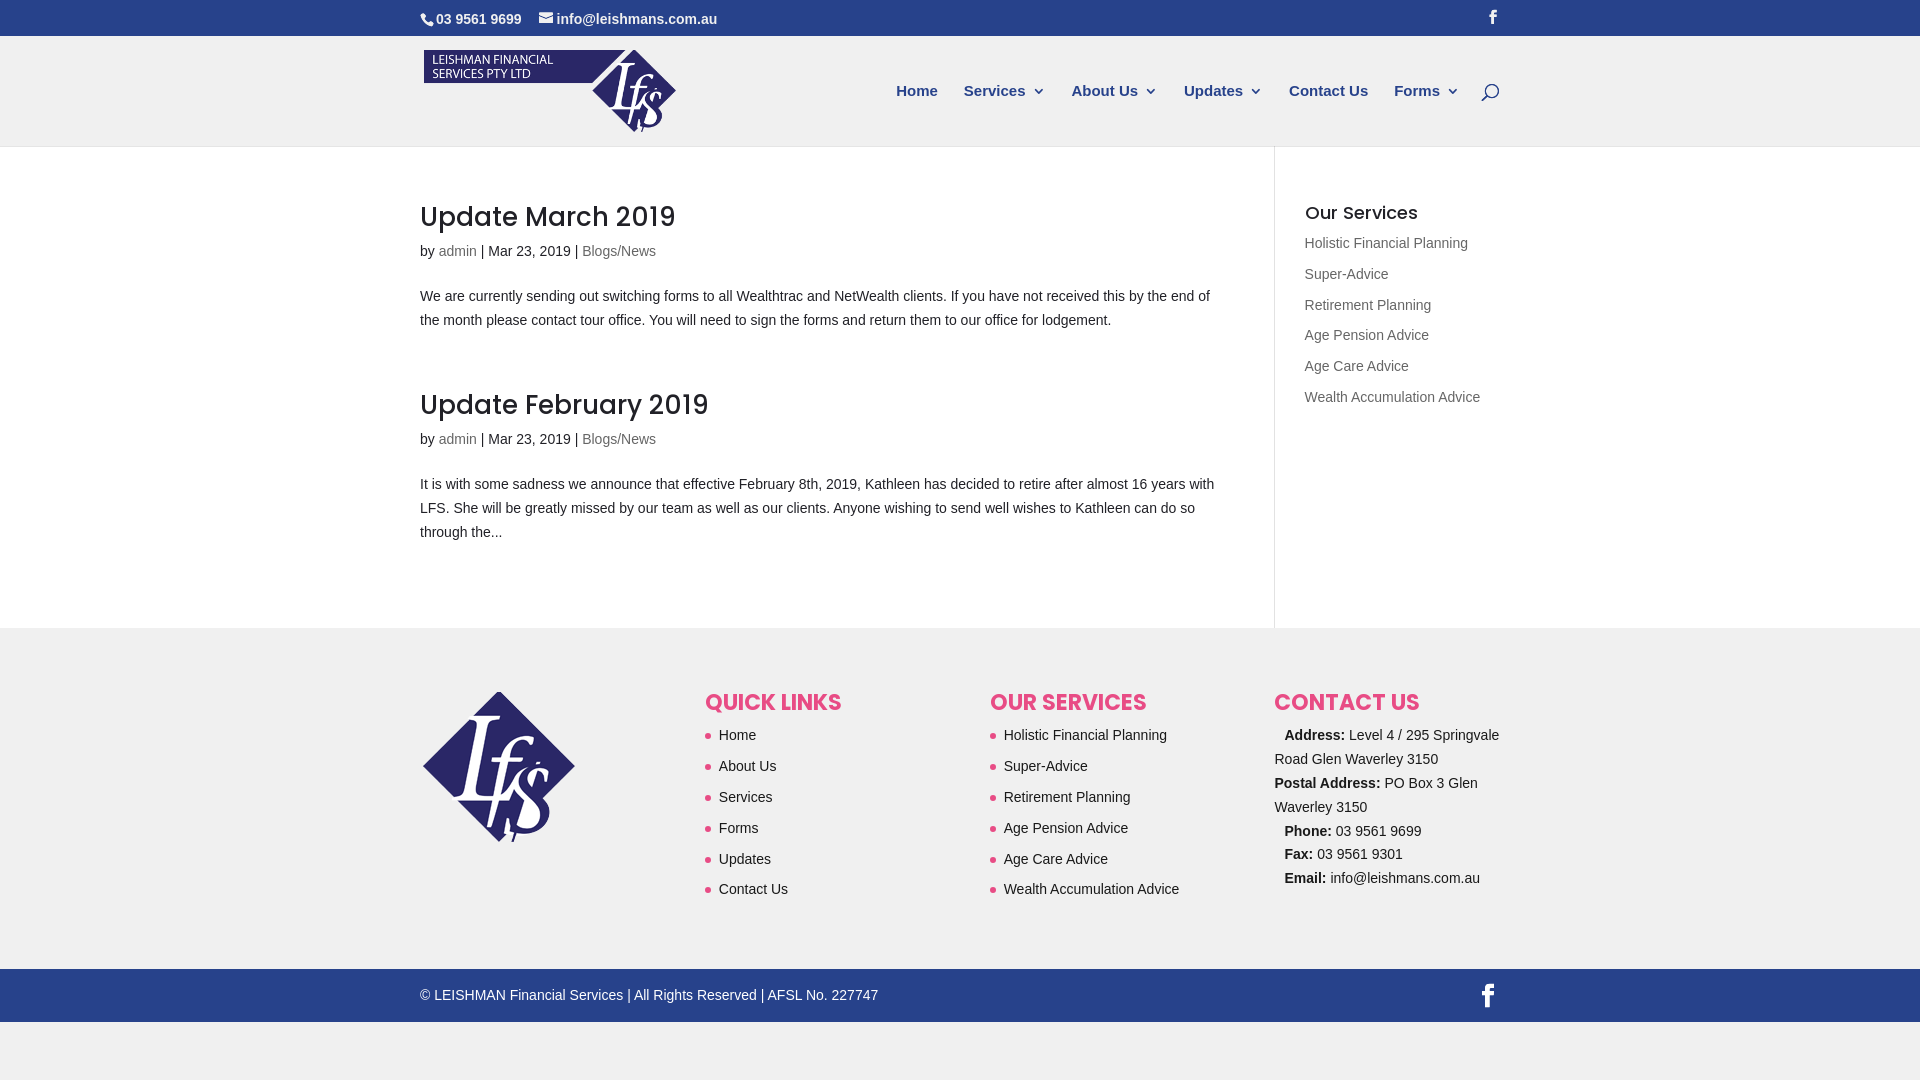 Image resolution: width=1920 pixels, height=1080 pixels. What do you see at coordinates (1368, 335) in the screenshot?
I see `Age Pension Advice` at bounding box center [1368, 335].